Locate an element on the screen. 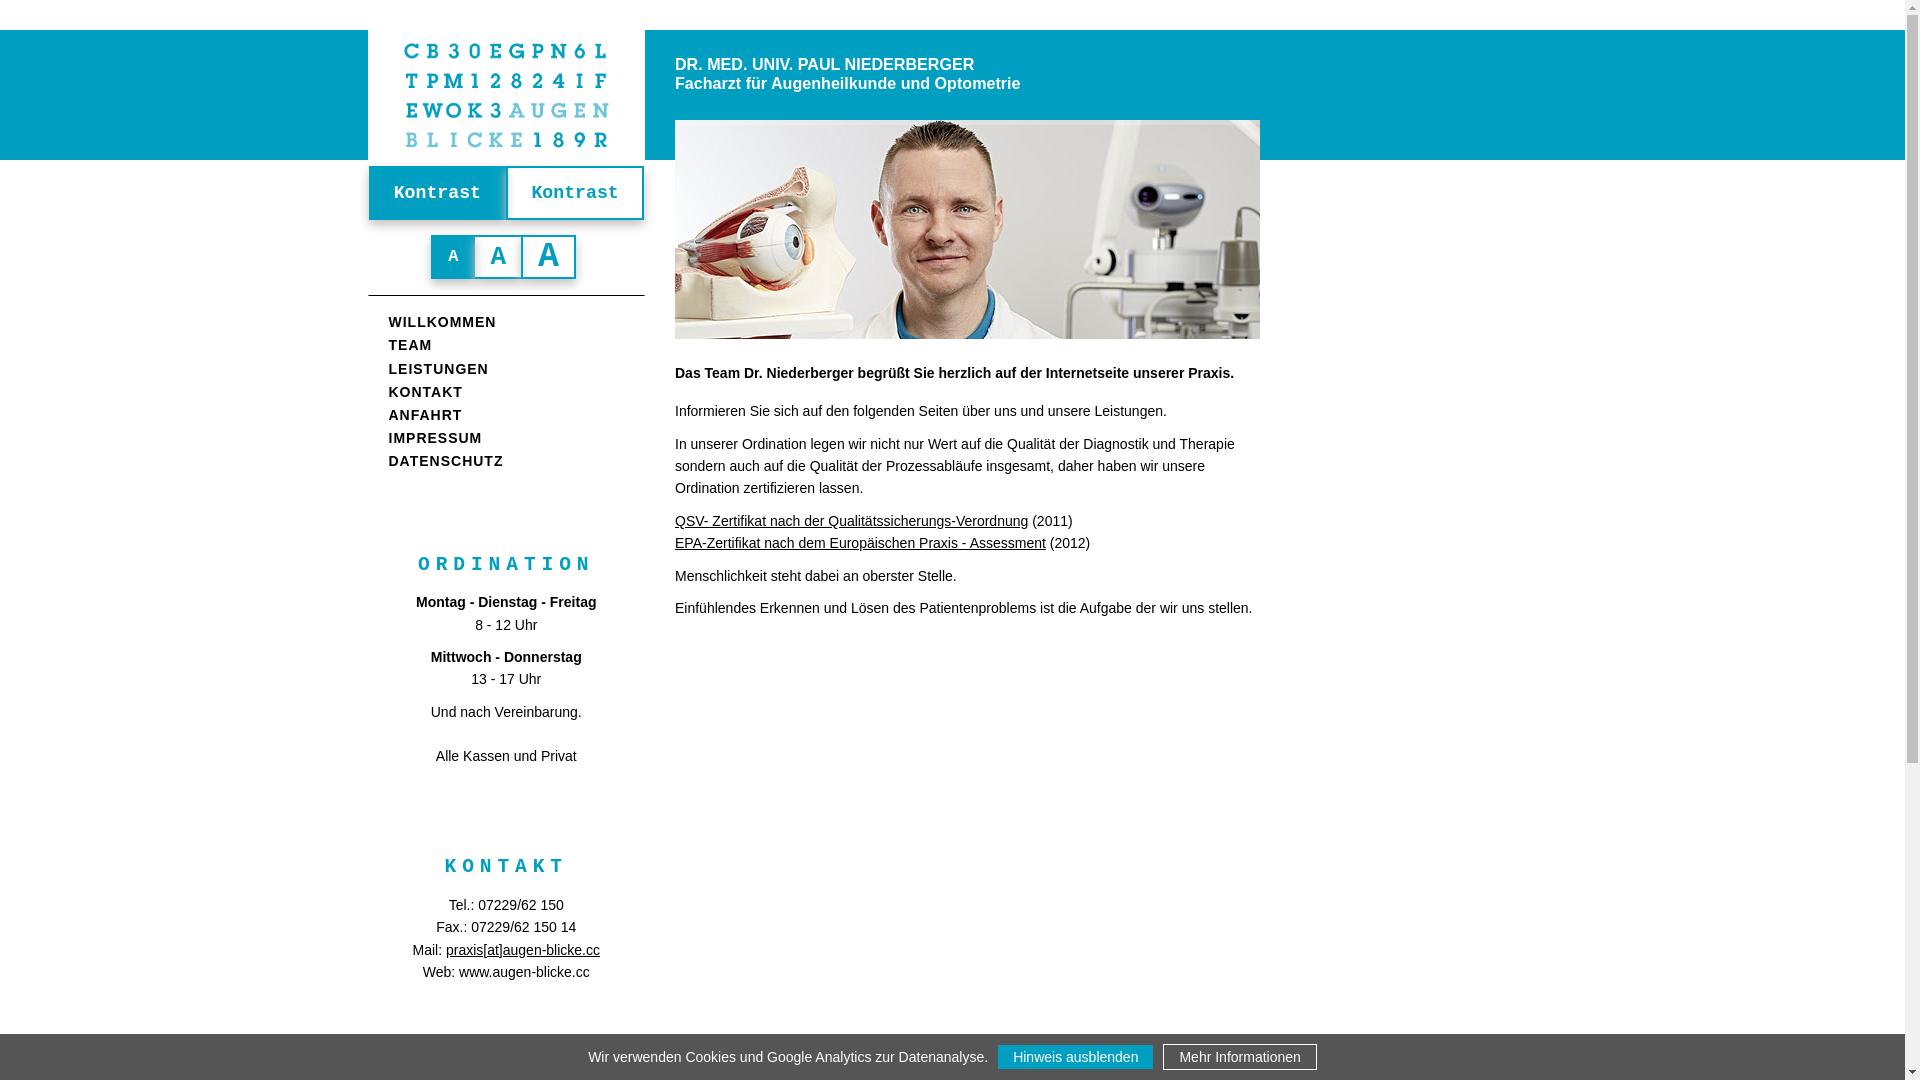 The image size is (1920, 1080). LEISTUNGEN is located at coordinates (438, 370).